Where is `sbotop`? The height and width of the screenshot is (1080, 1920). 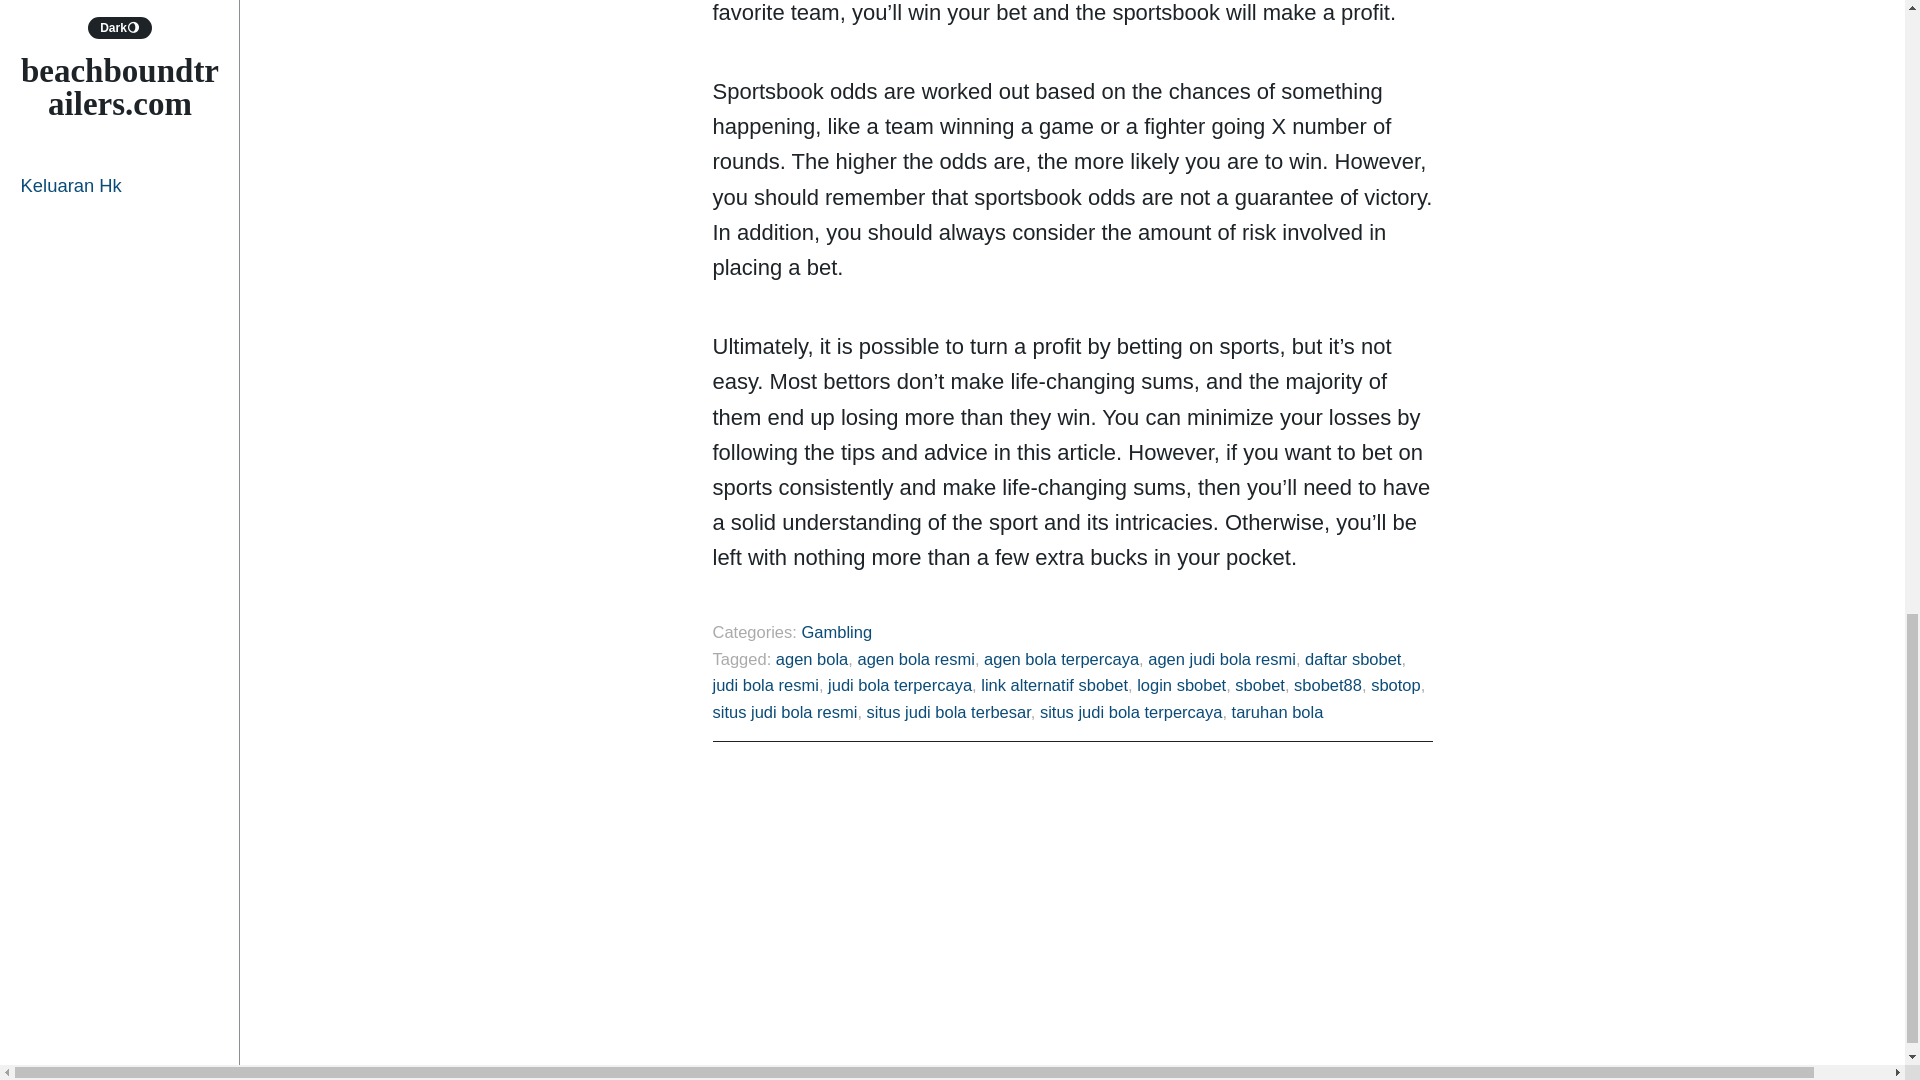 sbotop is located at coordinates (1395, 685).